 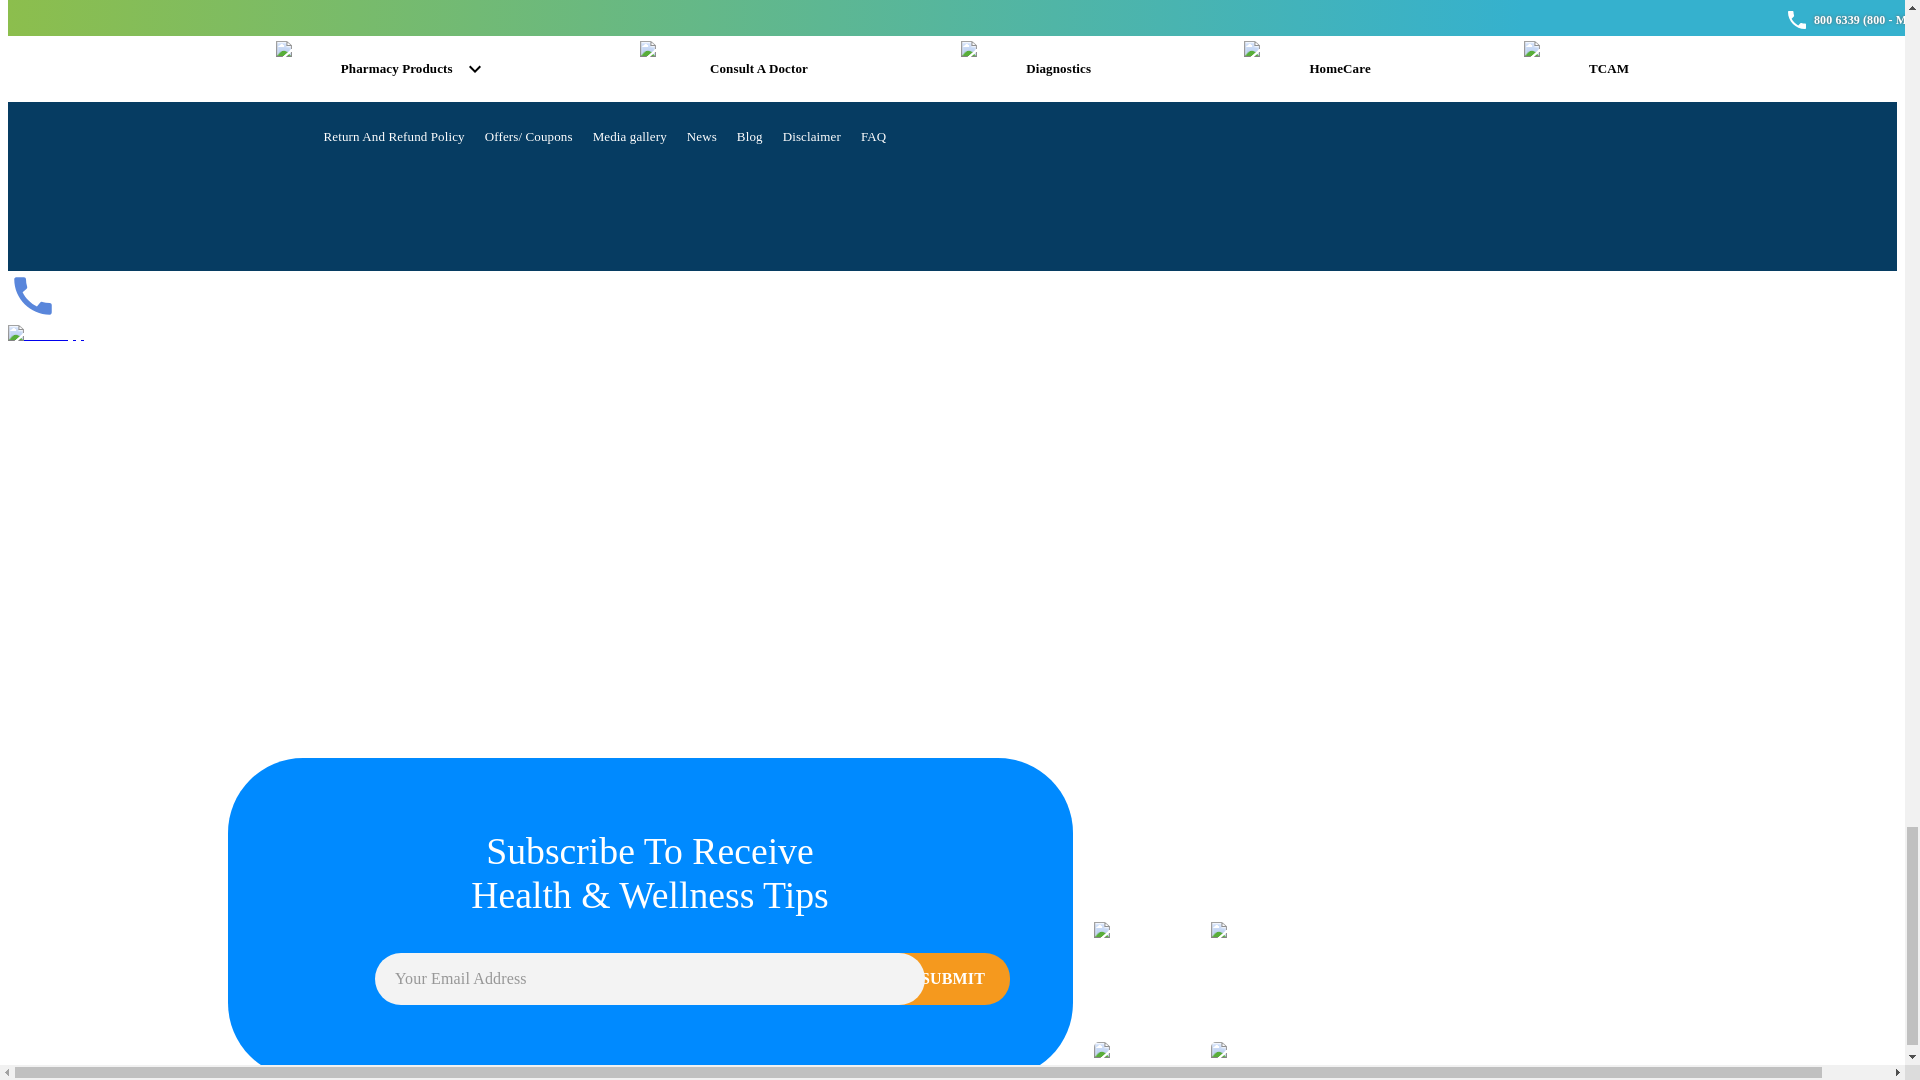 I want to click on Shipping and Delivery Policy, so click(x=1364, y=94).